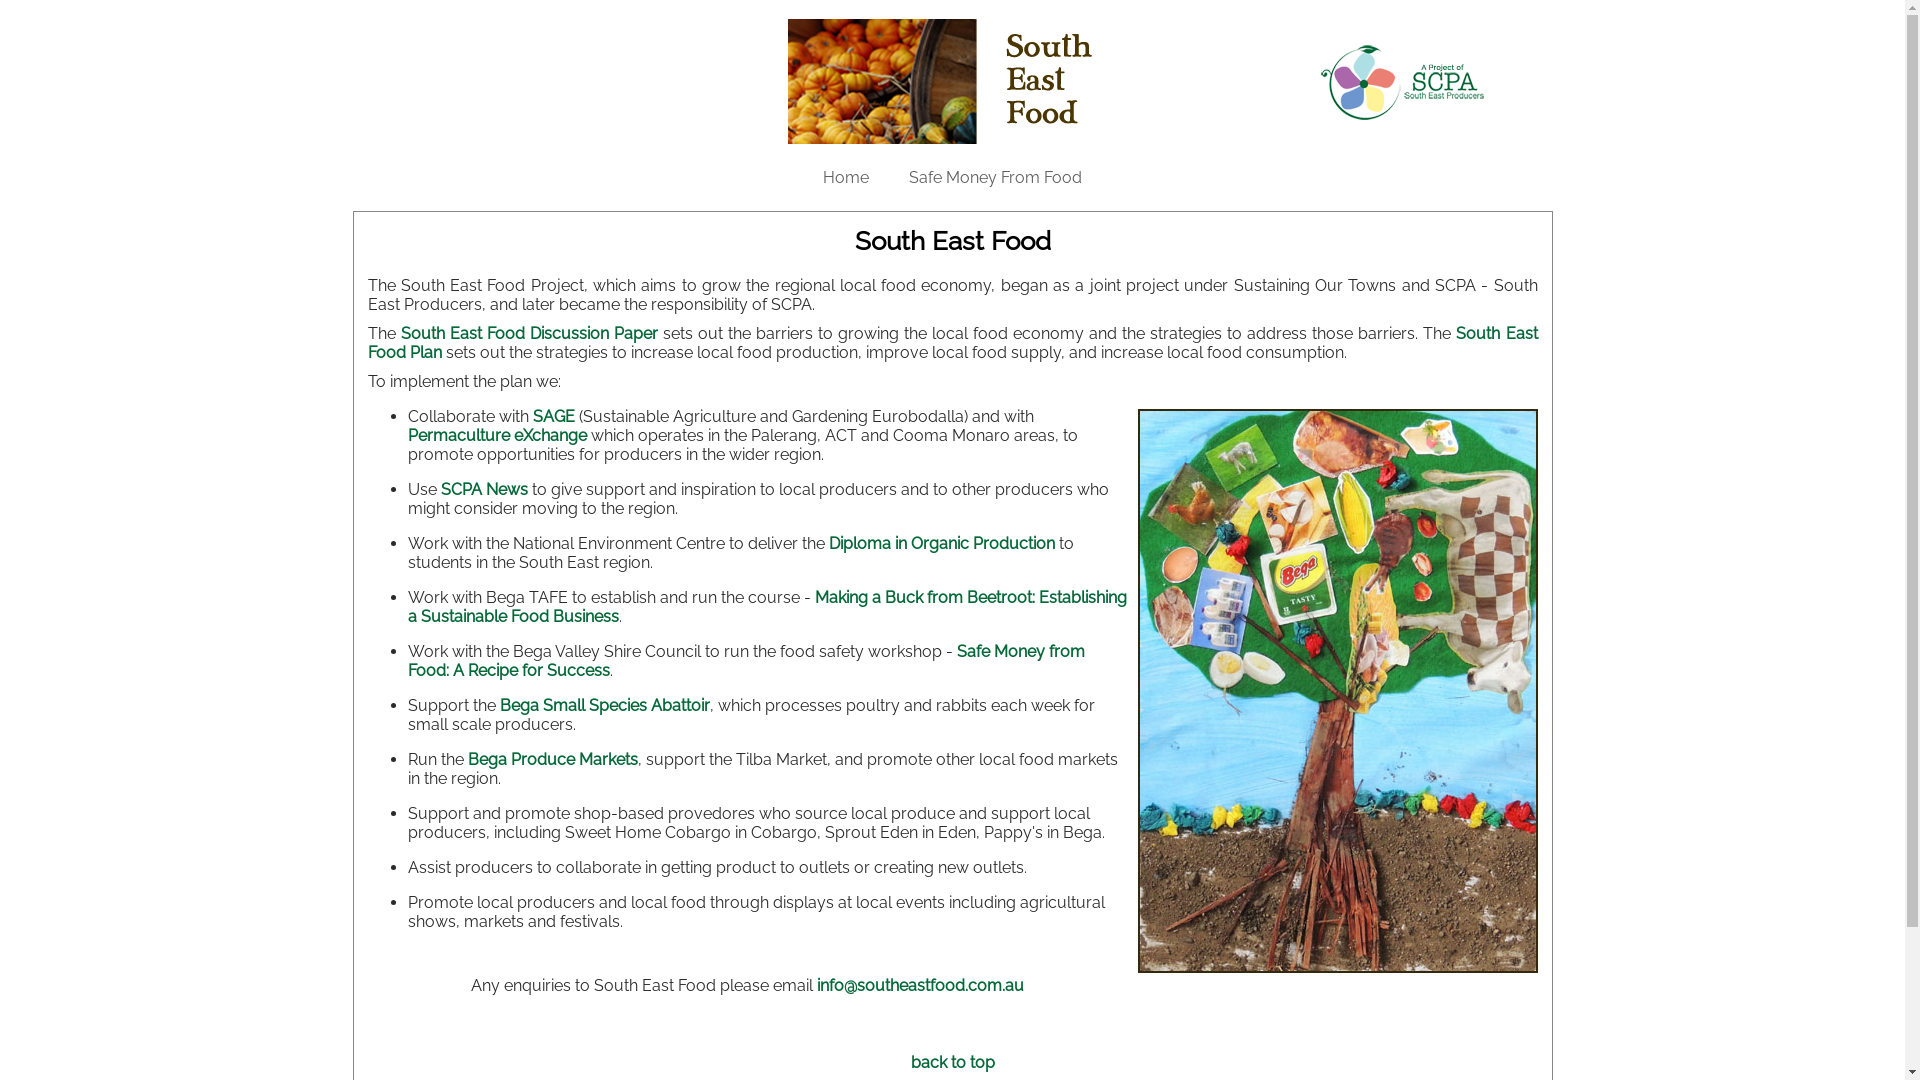 This screenshot has height=1080, width=1920. Describe the element at coordinates (996, 14) in the screenshot. I see `Safe Money From Food` at that location.